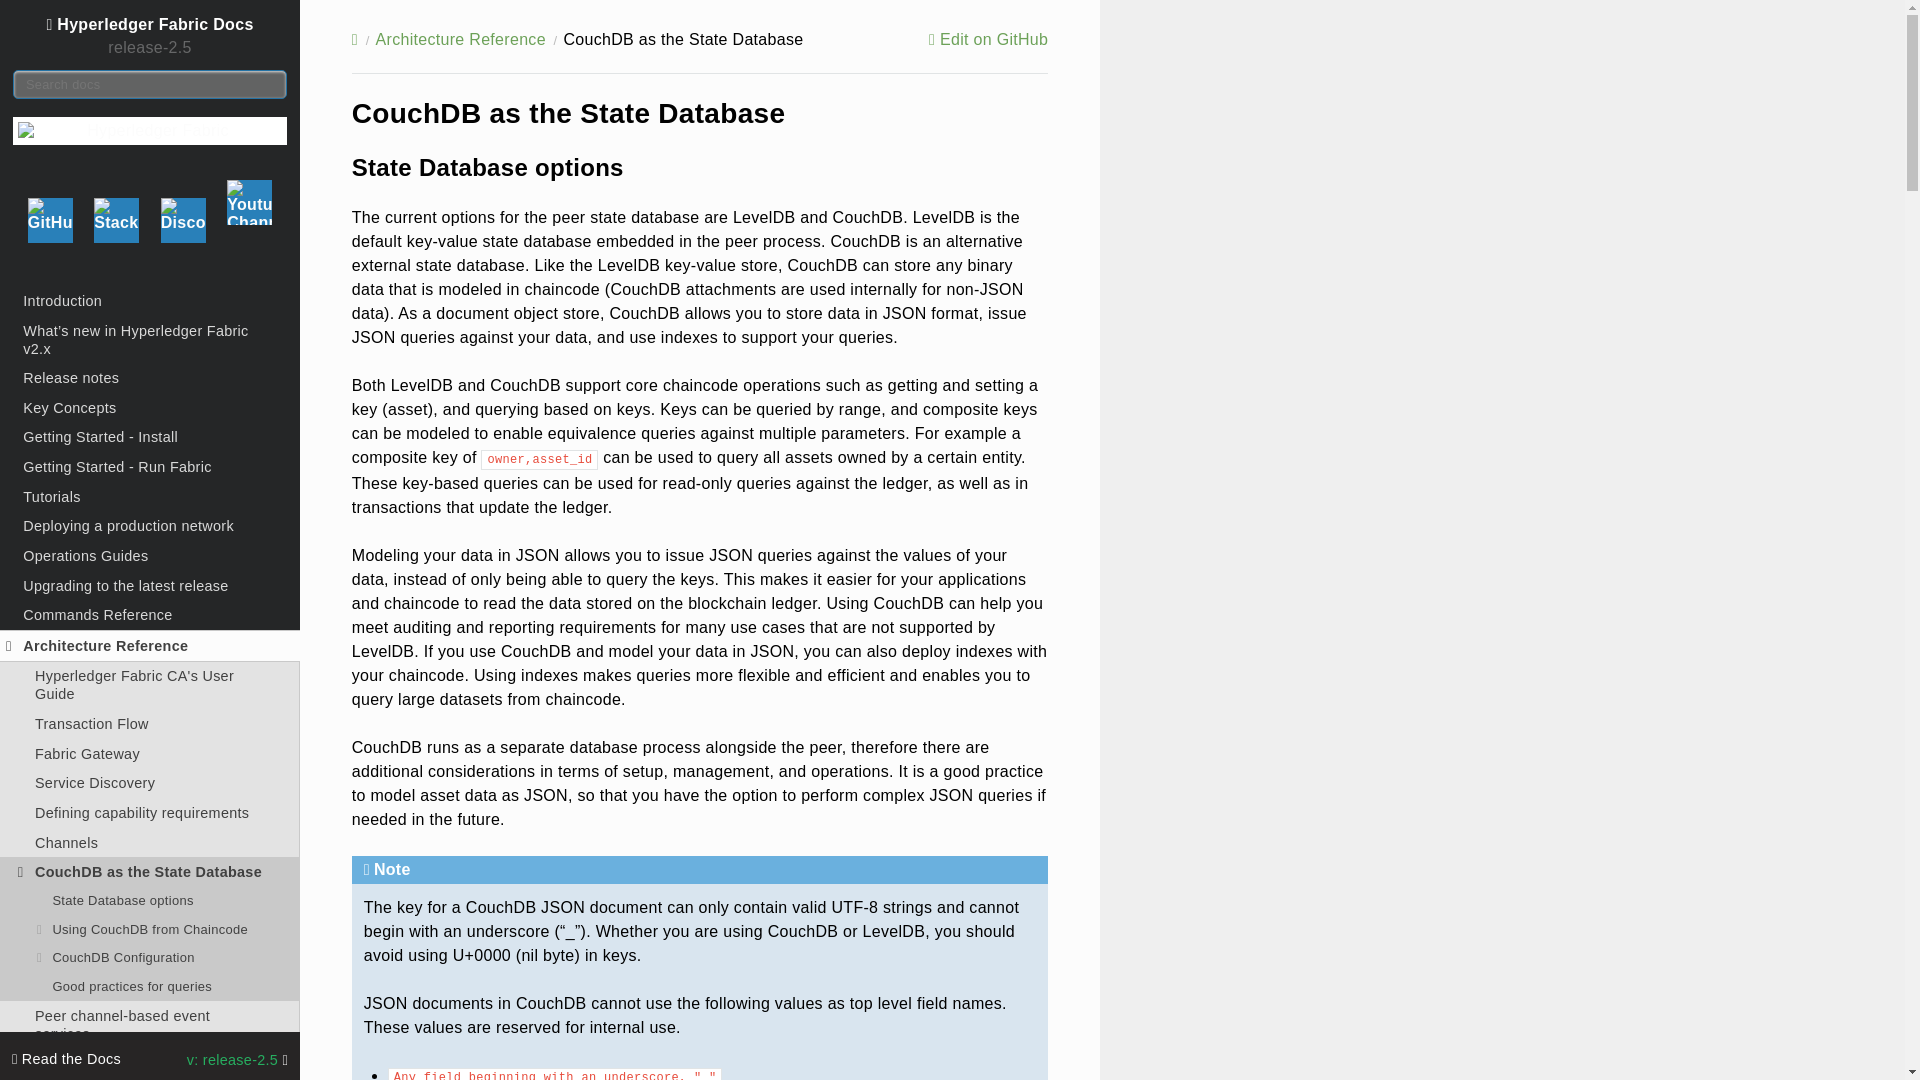 The image size is (1920, 1080). Describe the element at coordinates (150, 813) in the screenshot. I see `Defining capability requirements` at that location.